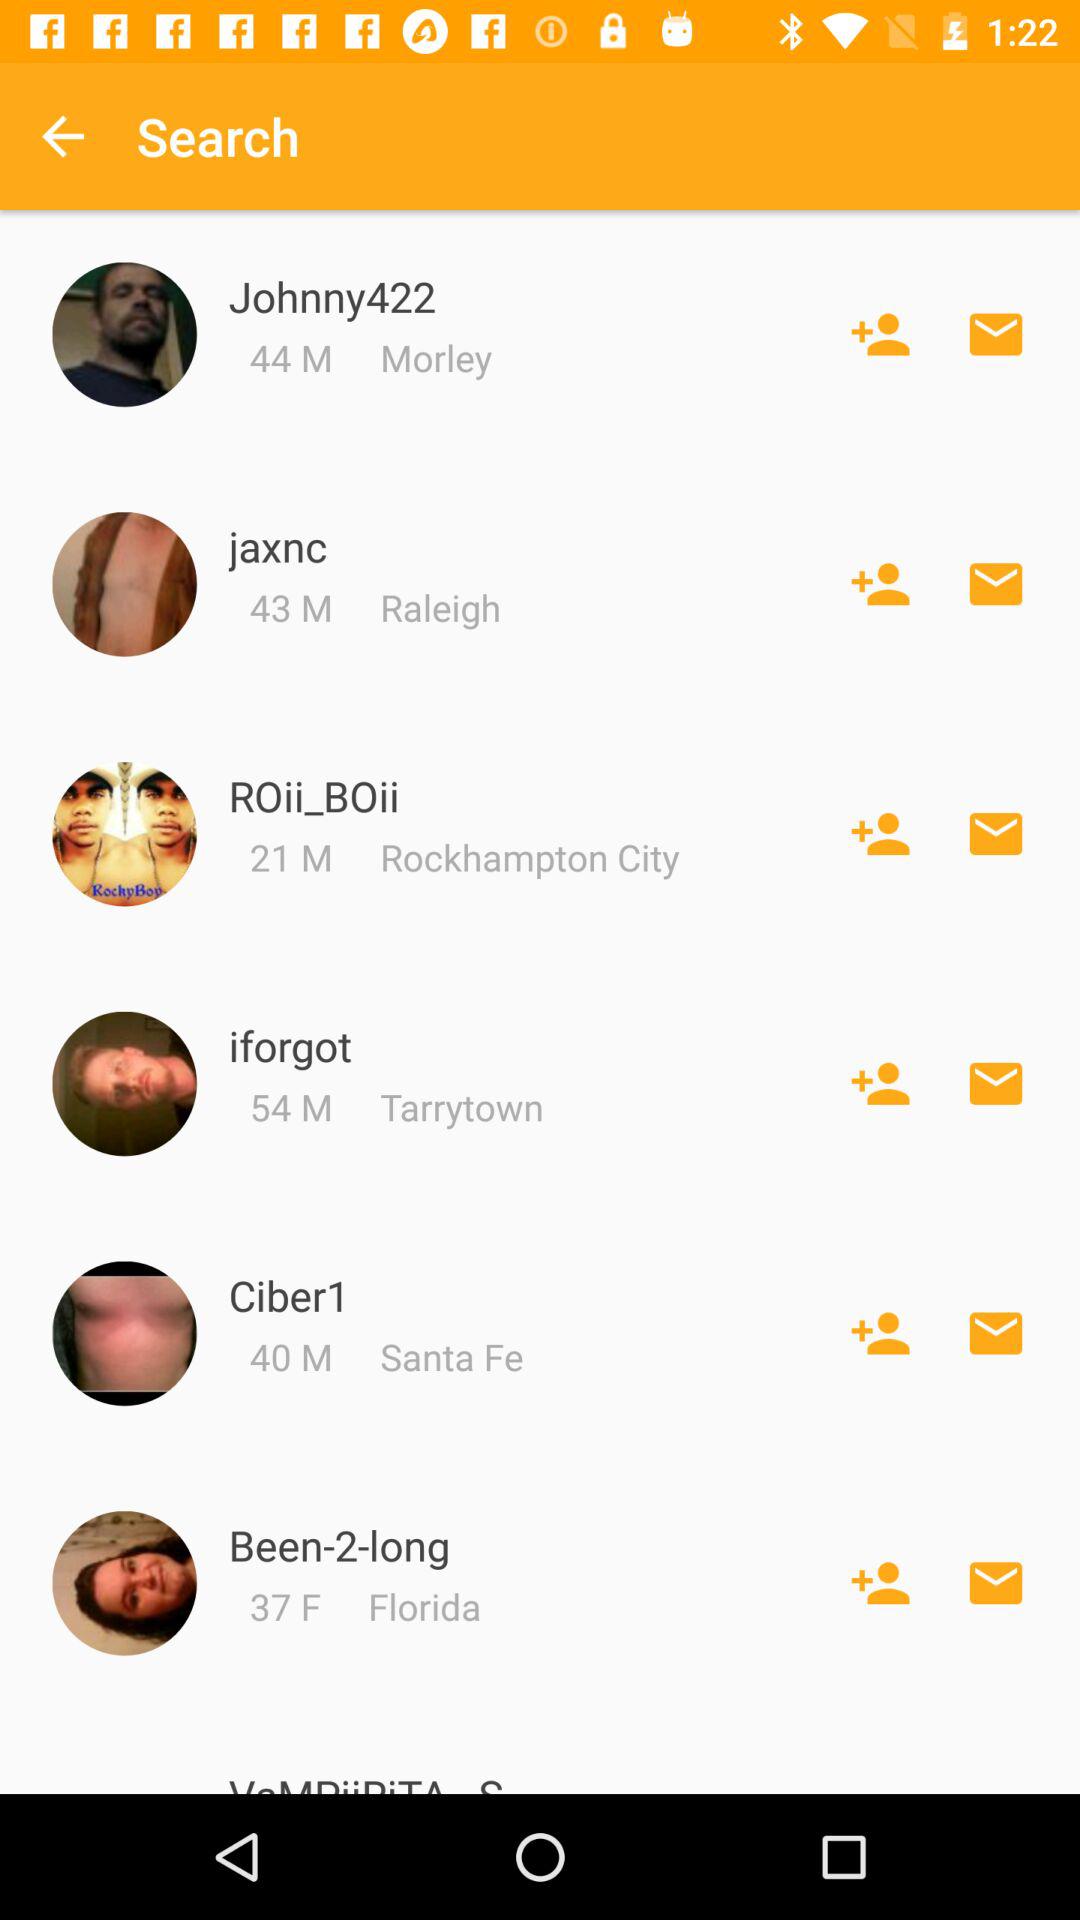 Image resolution: width=1080 pixels, height=1920 pixels. Describe the element at coordinates (124, 584) in the screenshot. I see `enlarge profile picture` at that location.